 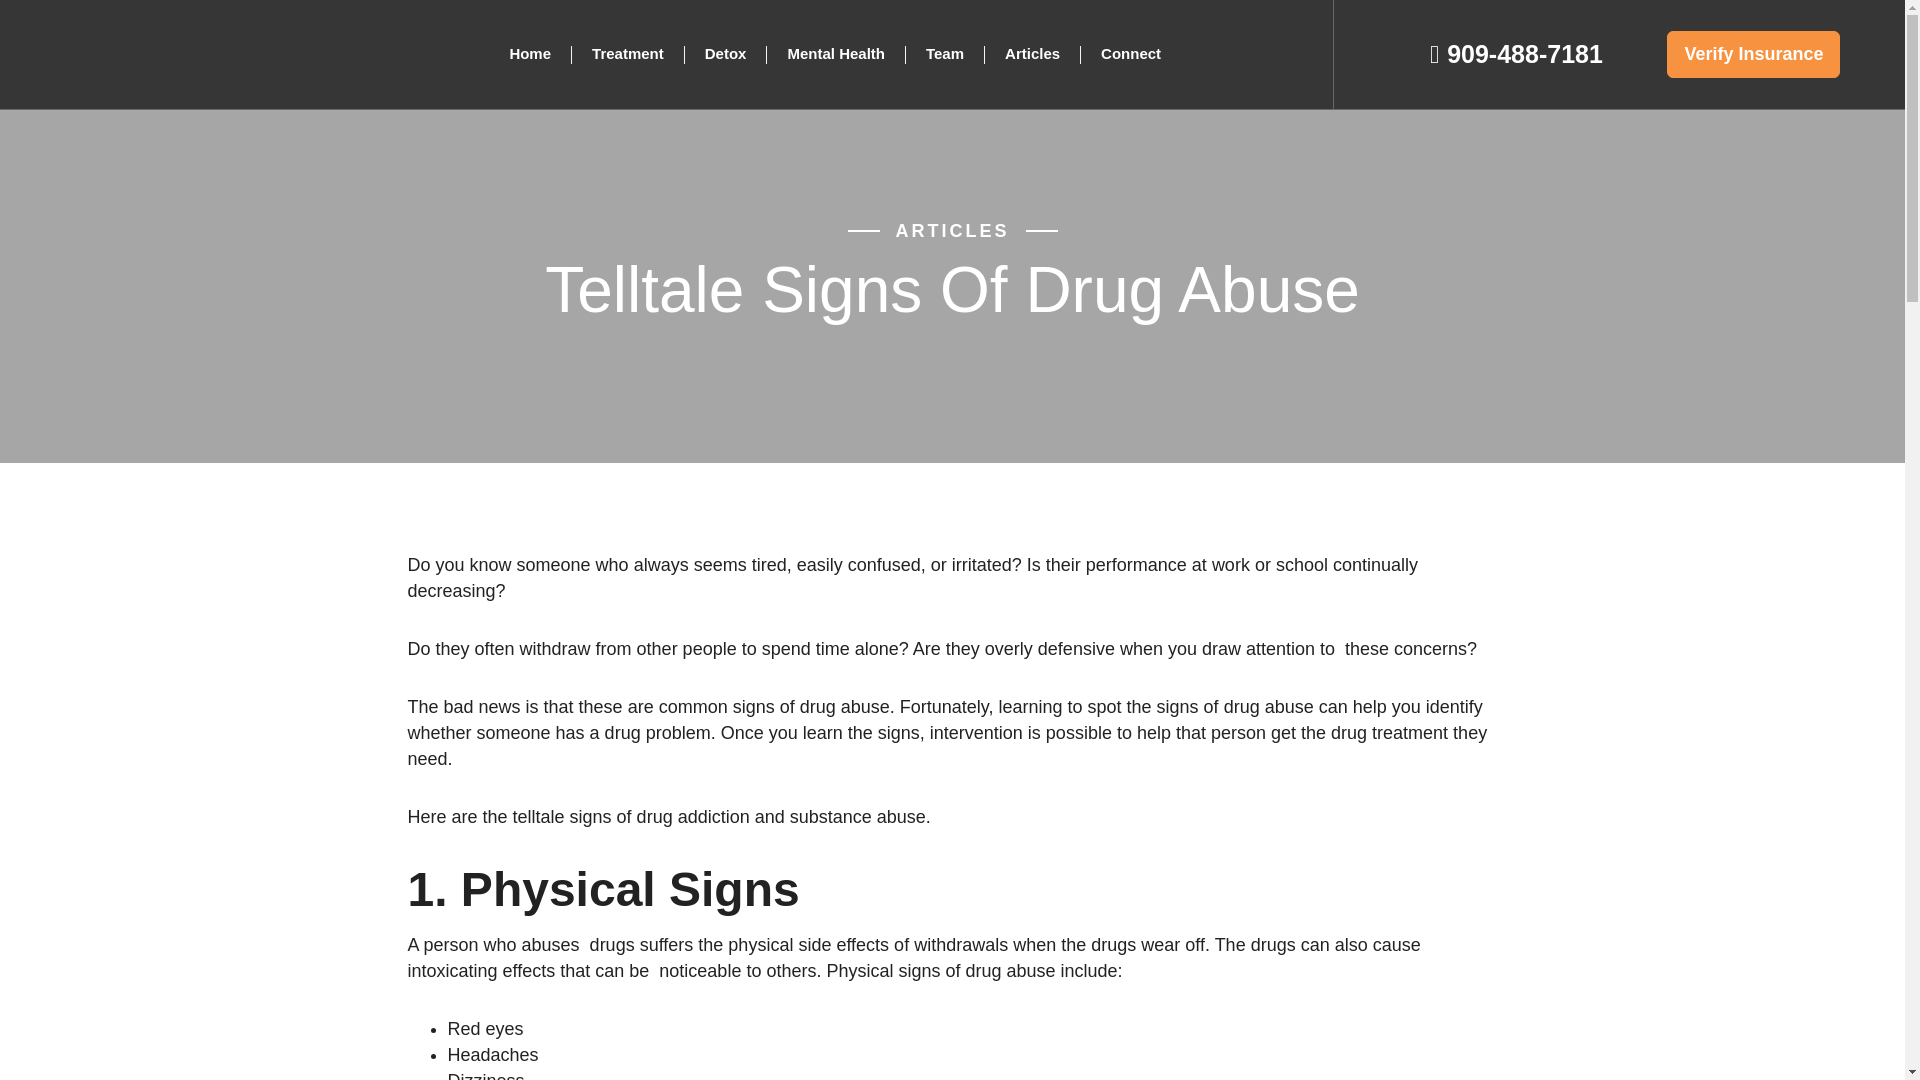 What do you see at coordinates (836, 54) in the screenshot?
I see `Mental Health` at bounding box center [836, 54].